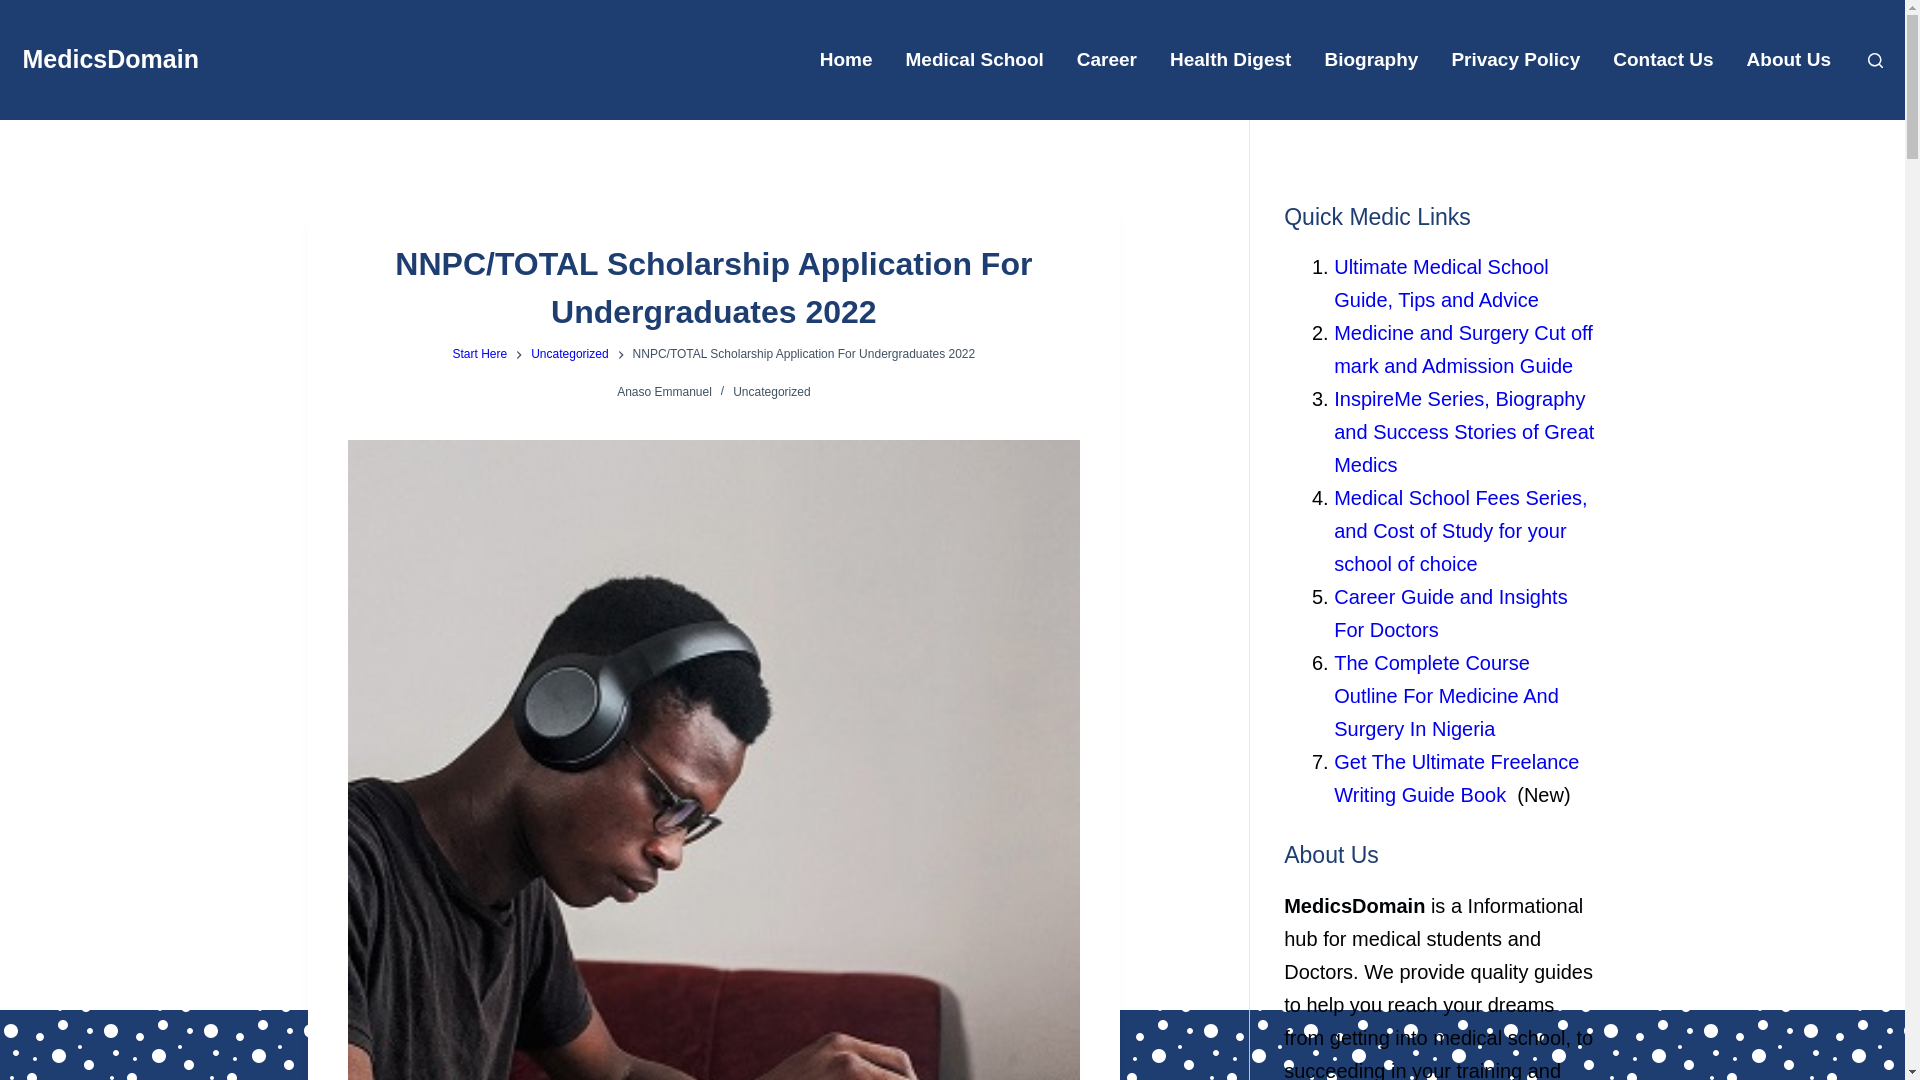 This screenshot has width=1920, height=1080. Describe the element at coordinates (20, 10) in the screenshot. I see `Skip to content` at that location.